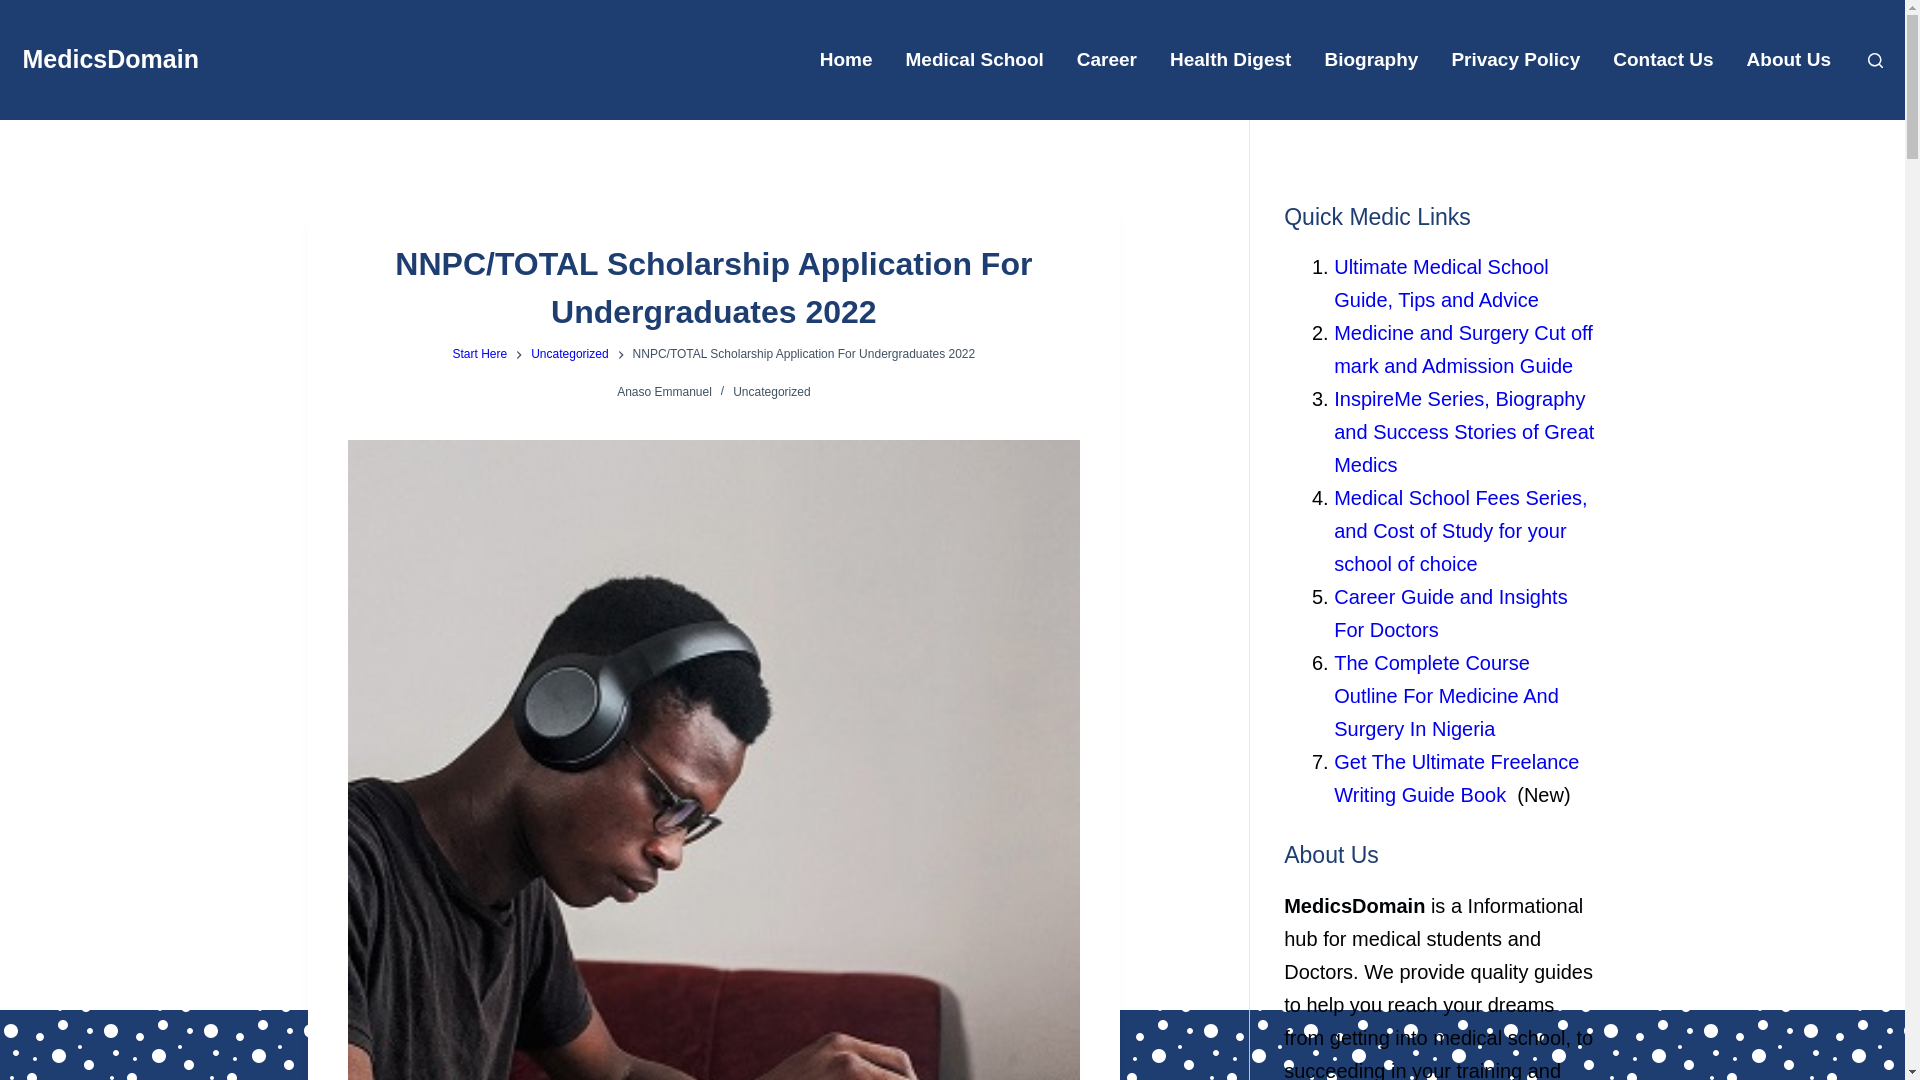 This screenshot has width=1920, height=1080. Describe the element at coordinates (20, 10) in the screenshot. I see `Skip to content` at that location.